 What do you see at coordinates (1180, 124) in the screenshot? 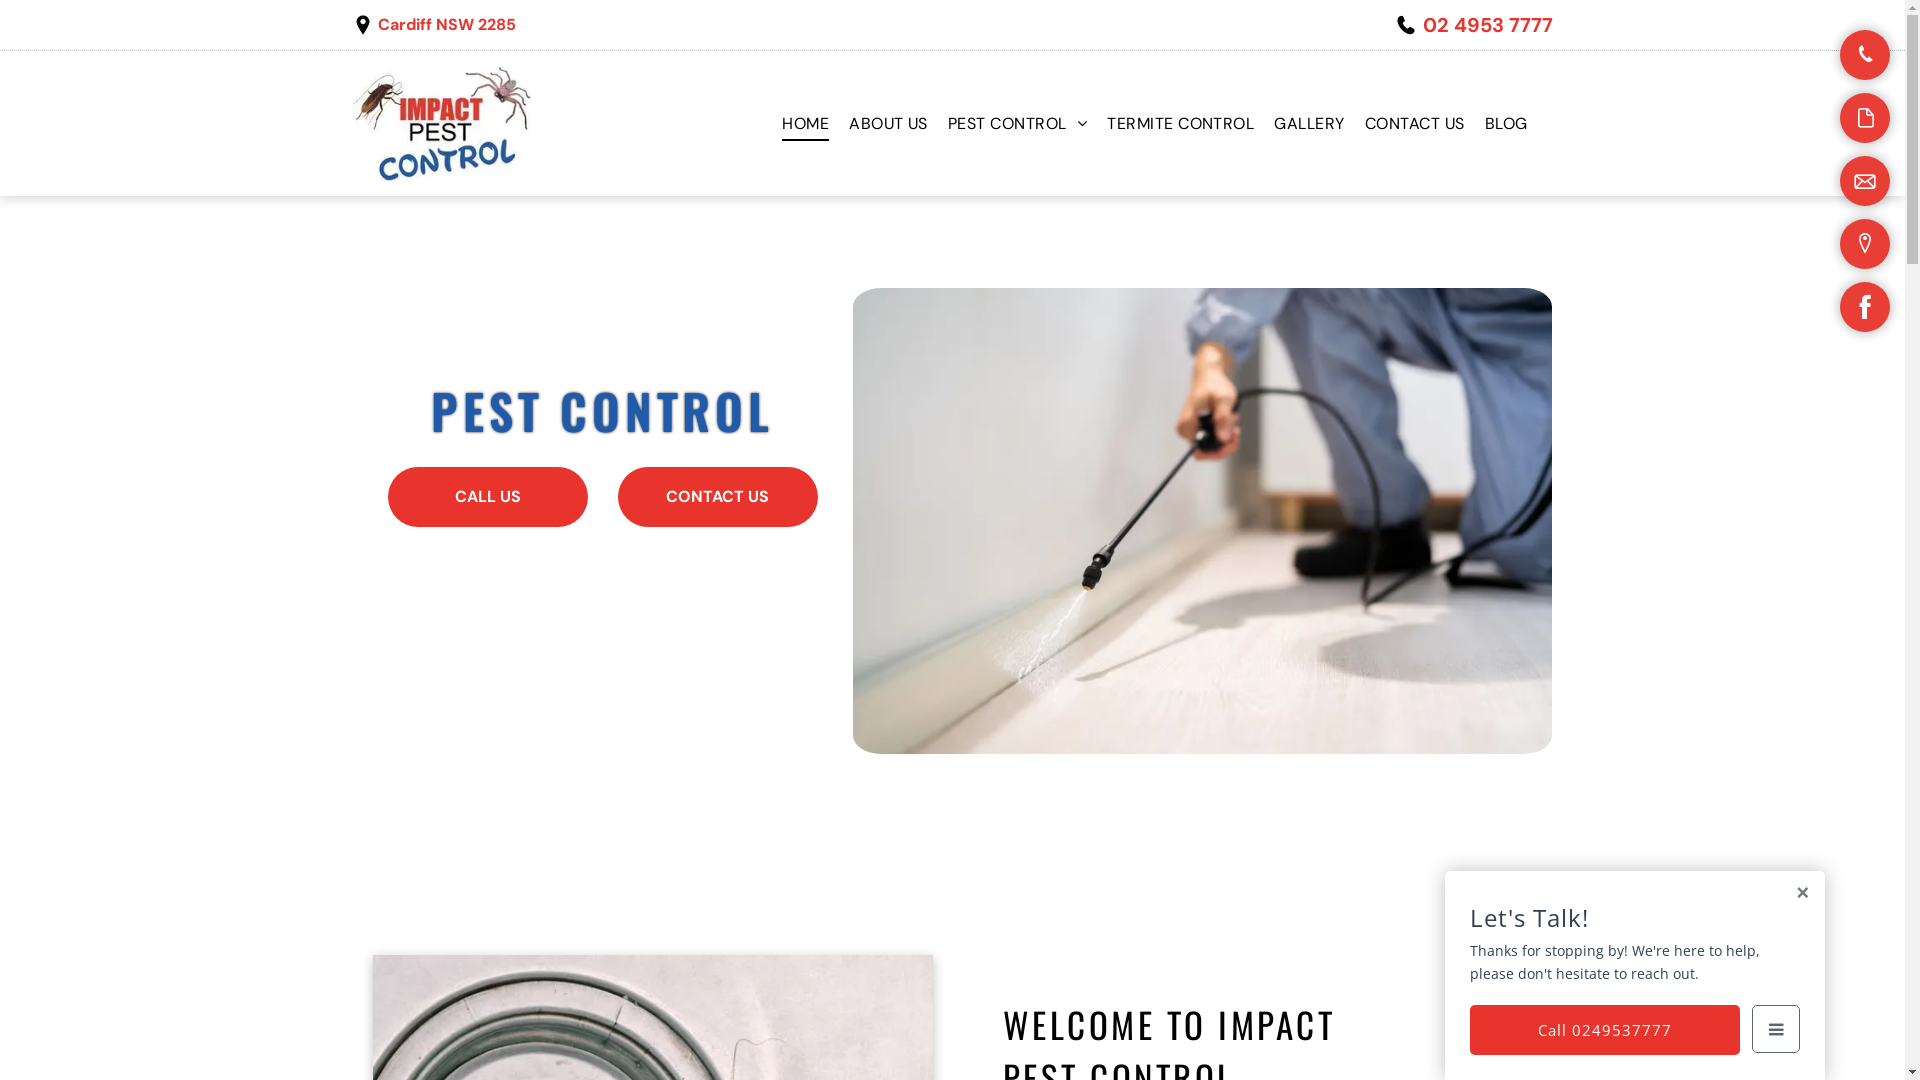
I see `TERMITE CONTROL` at bounding box center [1180, 124].